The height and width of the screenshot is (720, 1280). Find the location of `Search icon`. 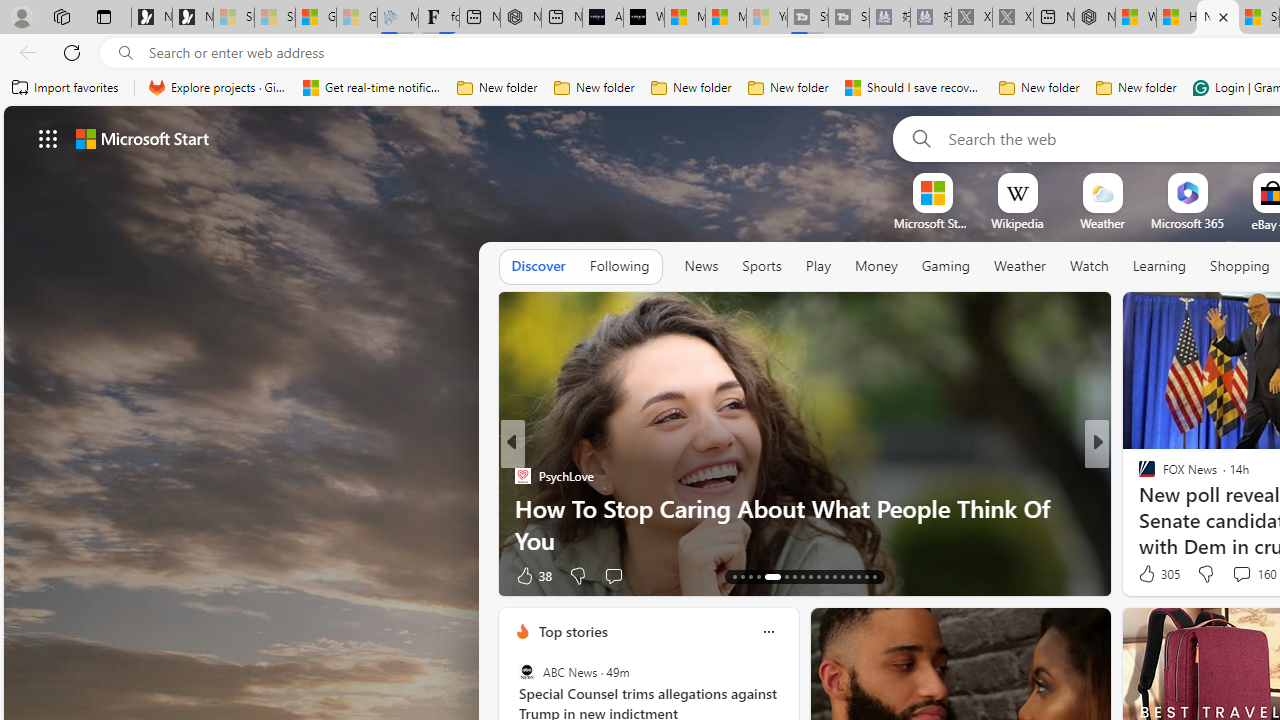

Search icon is located at coordinates (126, 53).